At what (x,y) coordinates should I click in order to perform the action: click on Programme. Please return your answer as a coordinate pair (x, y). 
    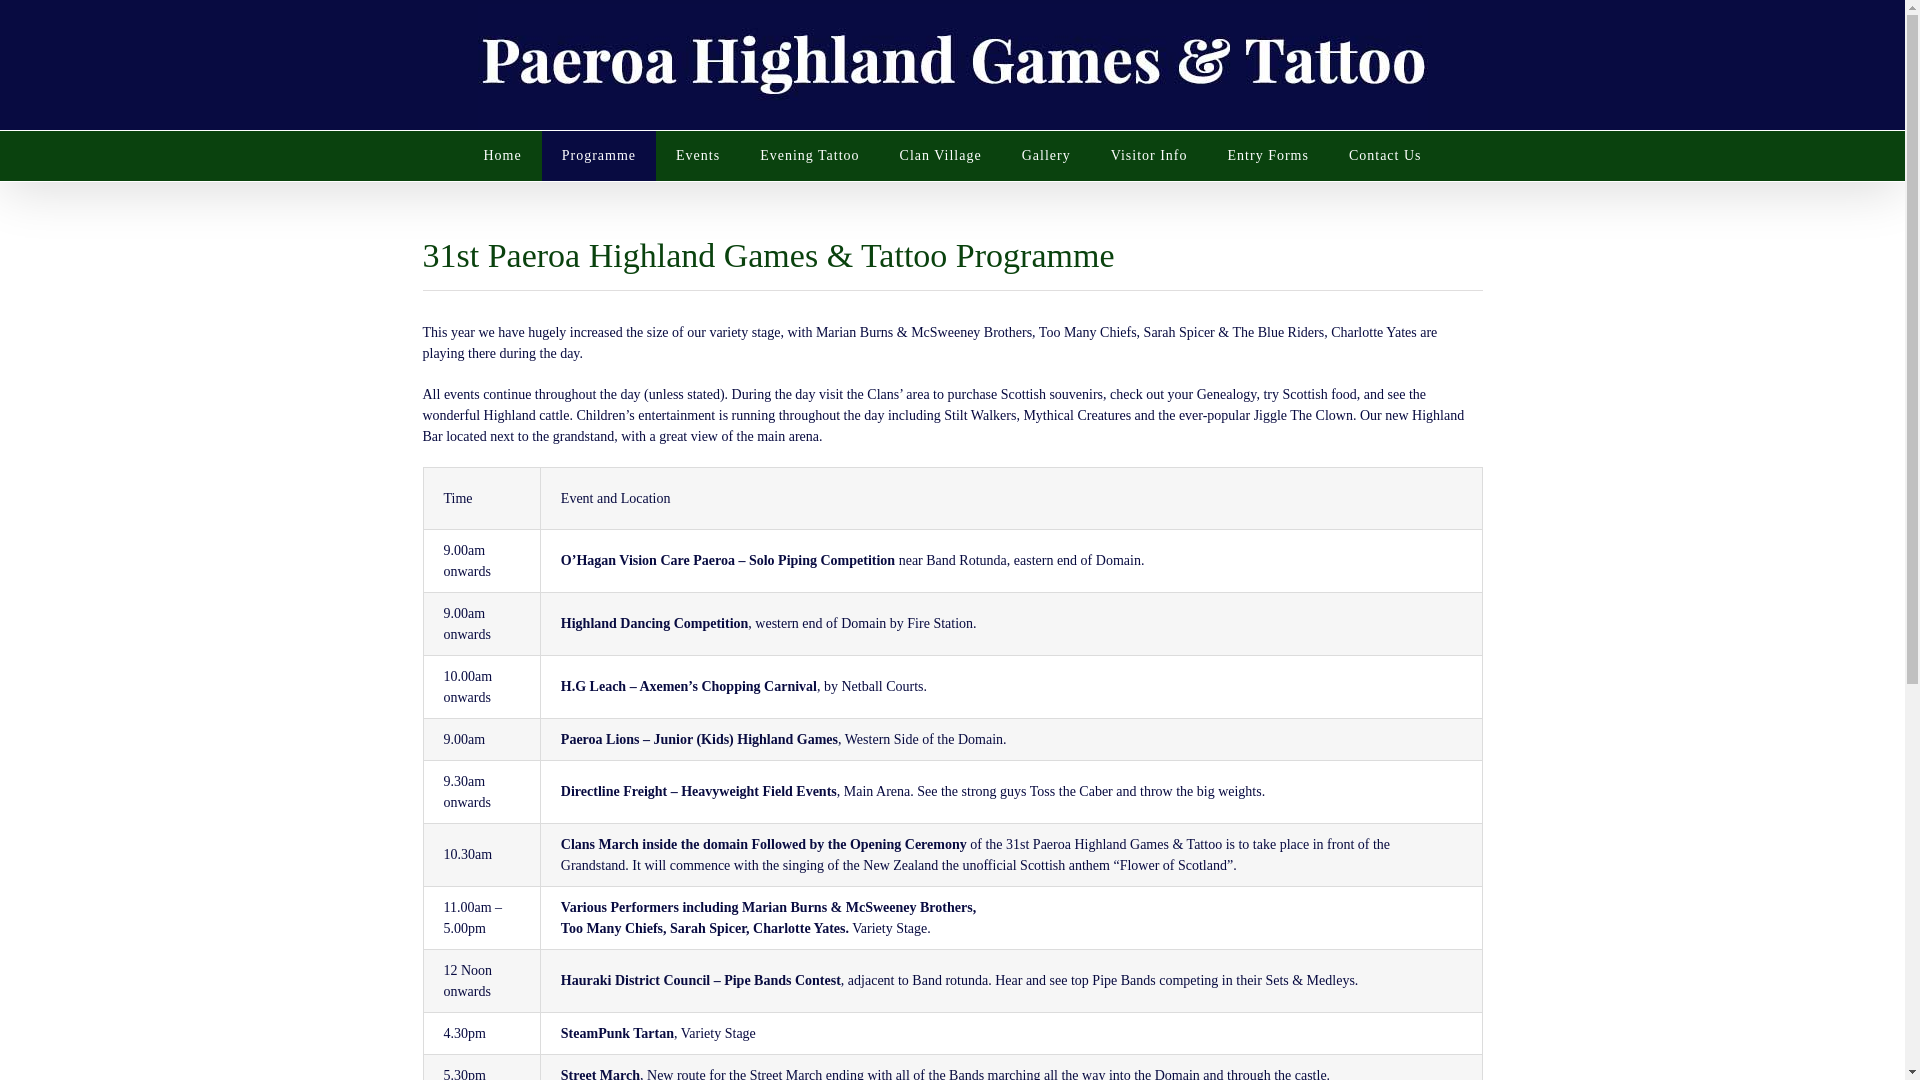
    Looking at the image, I should click on (598, 156).